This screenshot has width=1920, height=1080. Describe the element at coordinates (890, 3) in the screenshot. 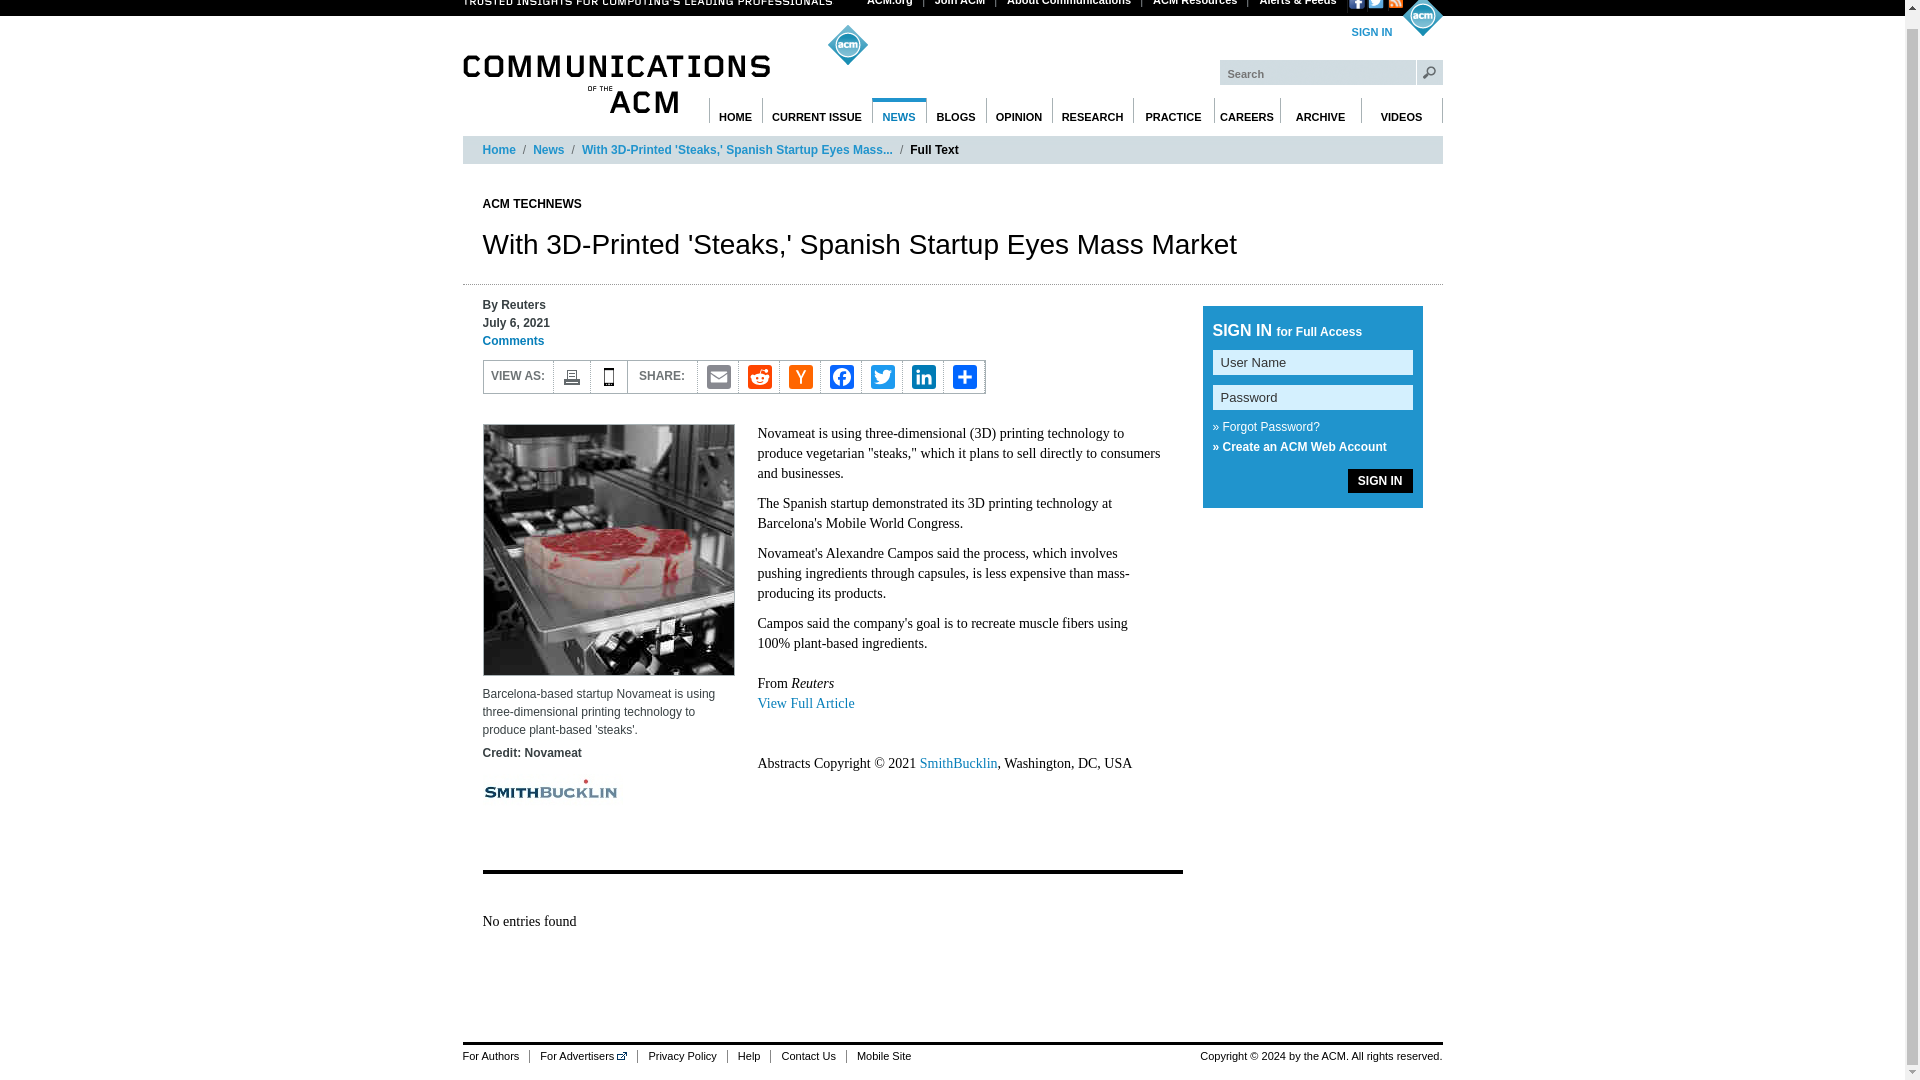

I see `ACM.org` at that location.